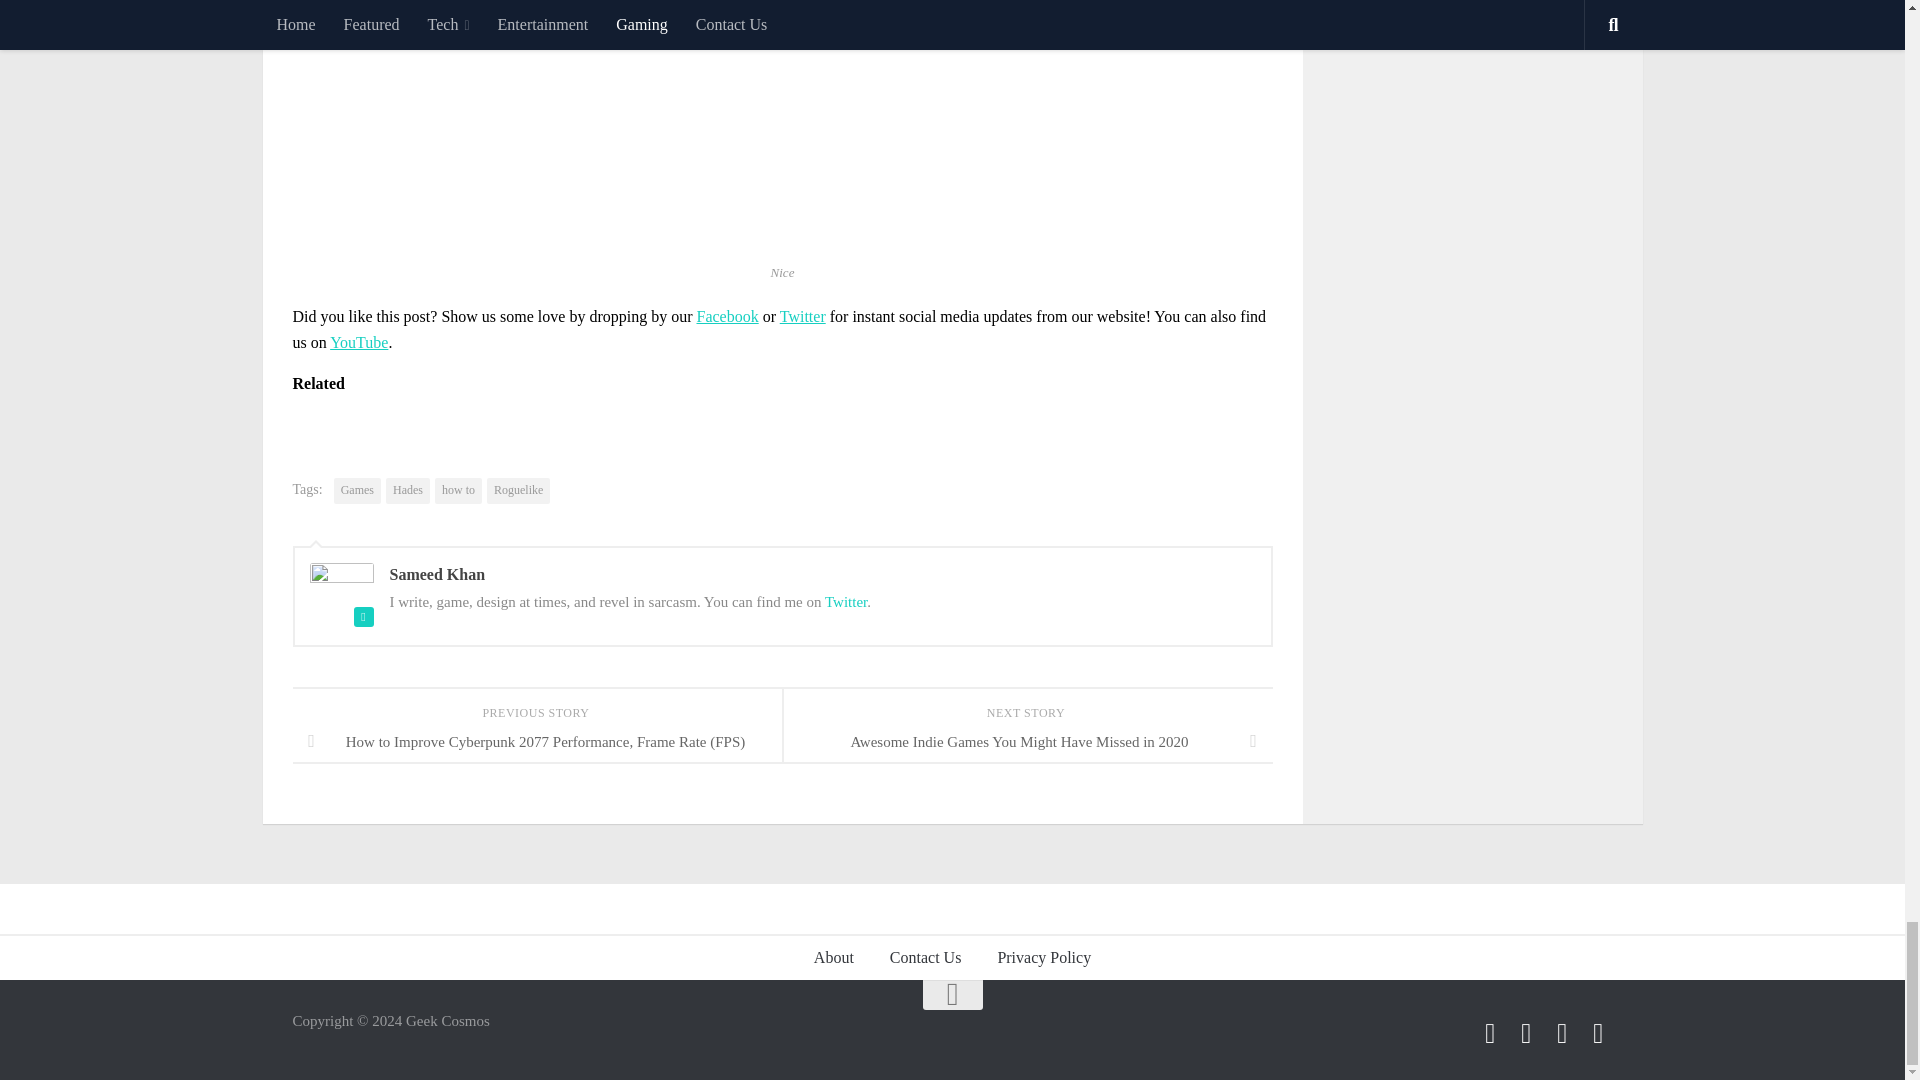  What do you see at coordinates (1026, 742) in the screenshot?
I see `Awesome Indie Games You Might Have Missed in 2020` at bounding box center [1026, 742].